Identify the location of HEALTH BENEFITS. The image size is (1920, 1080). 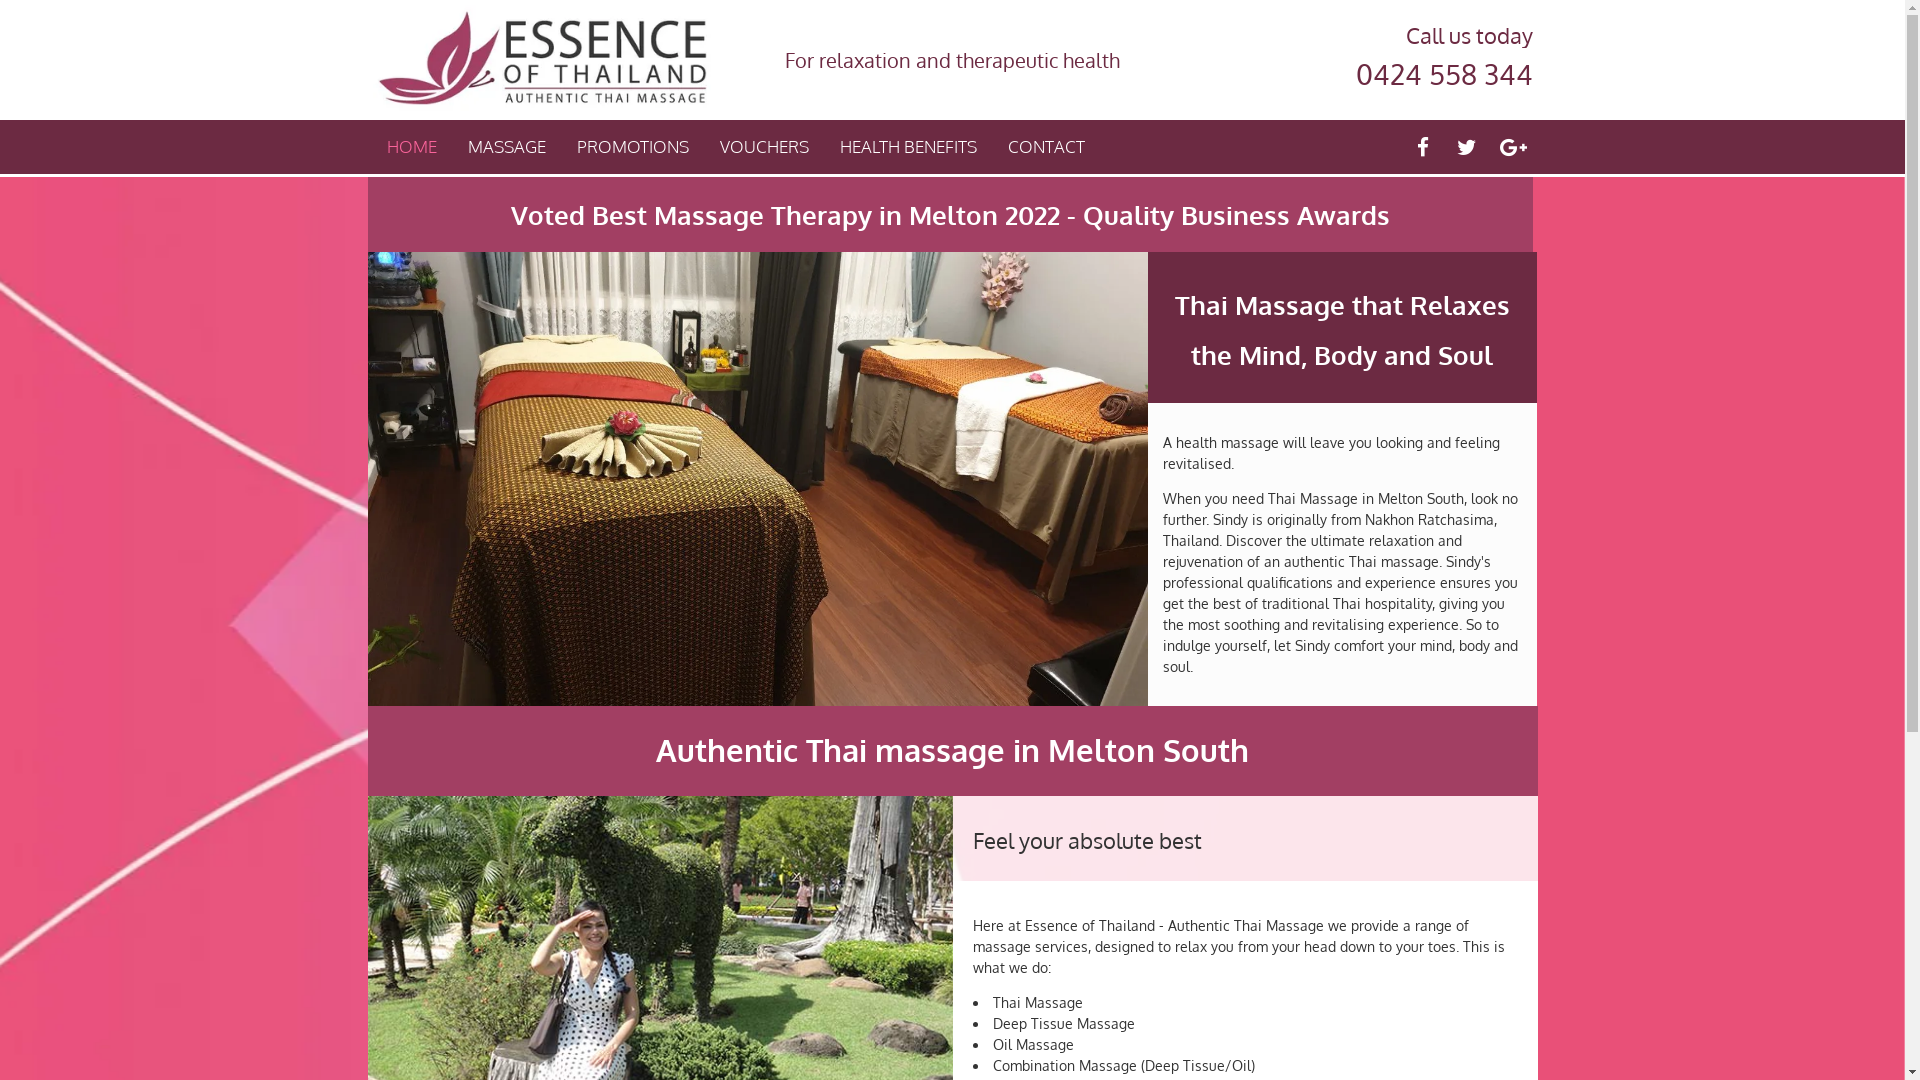
(908, 146).